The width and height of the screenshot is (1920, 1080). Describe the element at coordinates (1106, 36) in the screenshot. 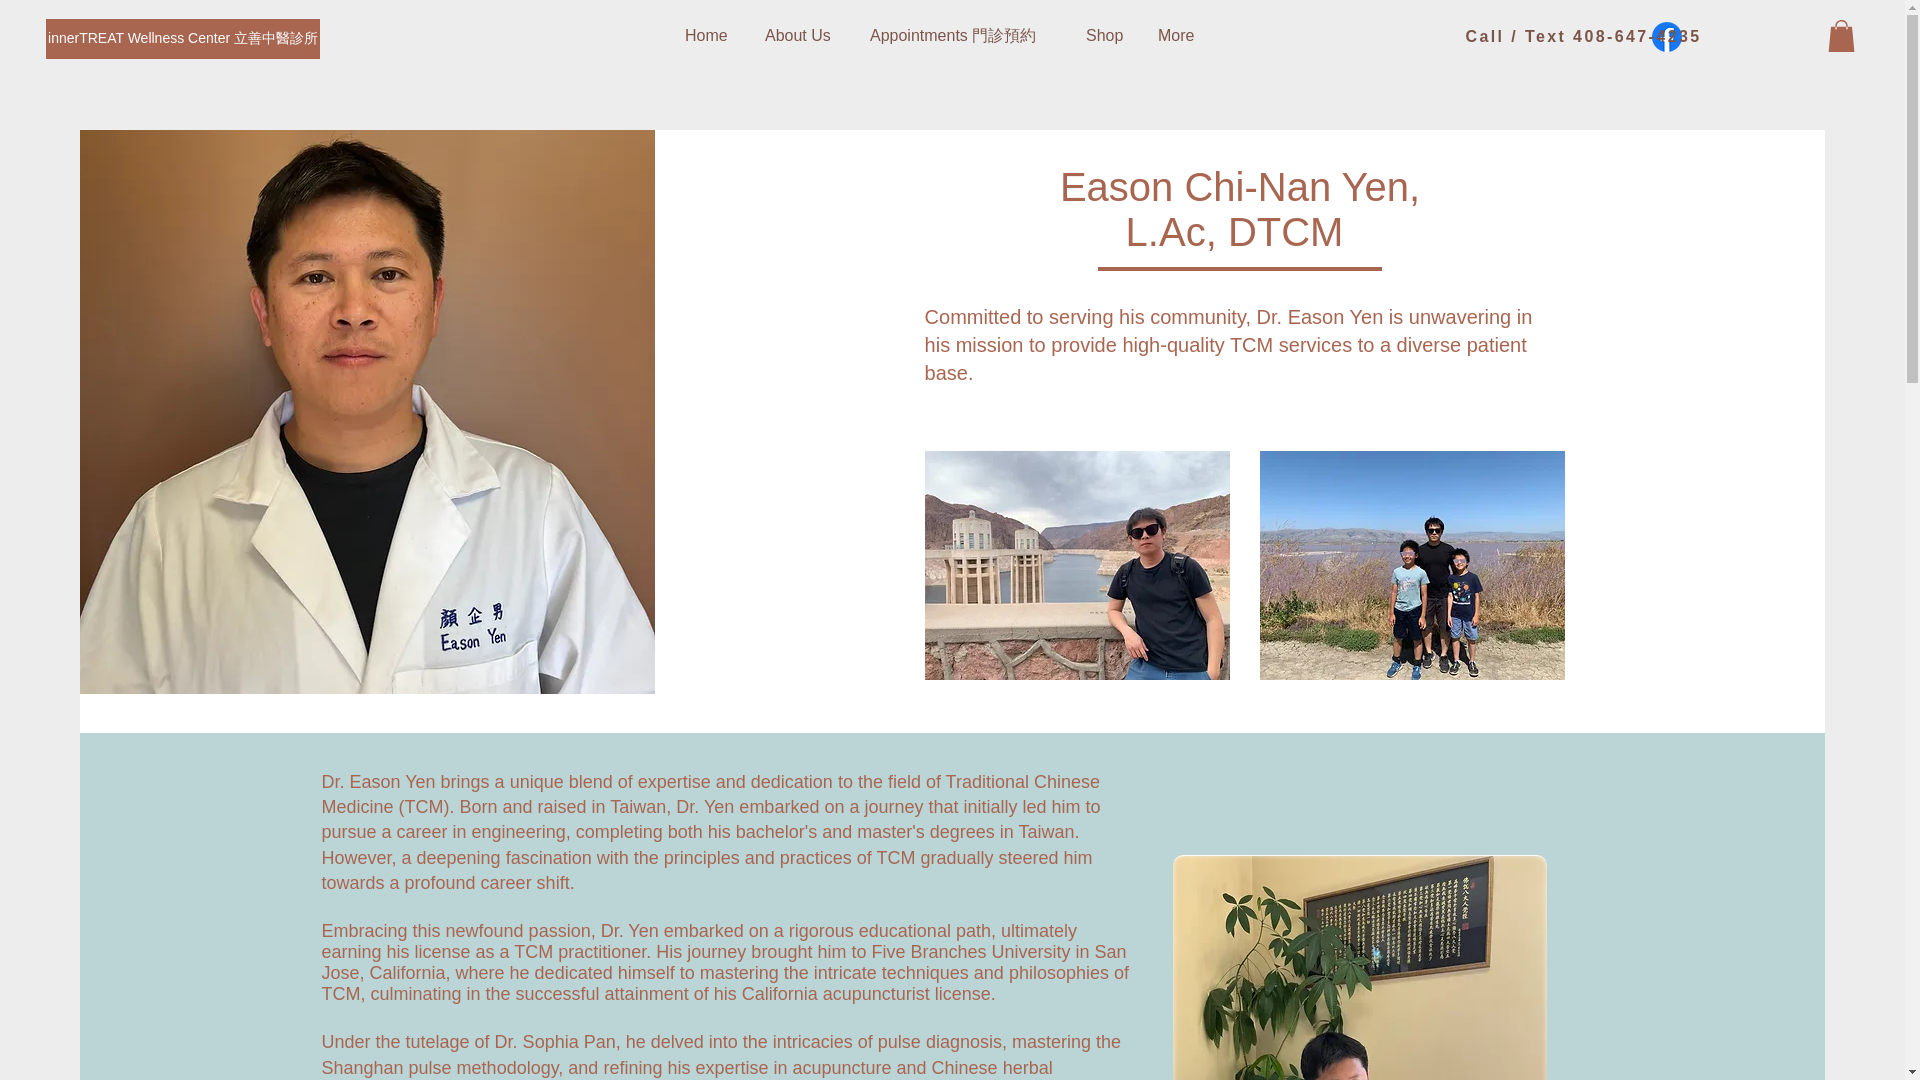

I see `Shop` at that location.